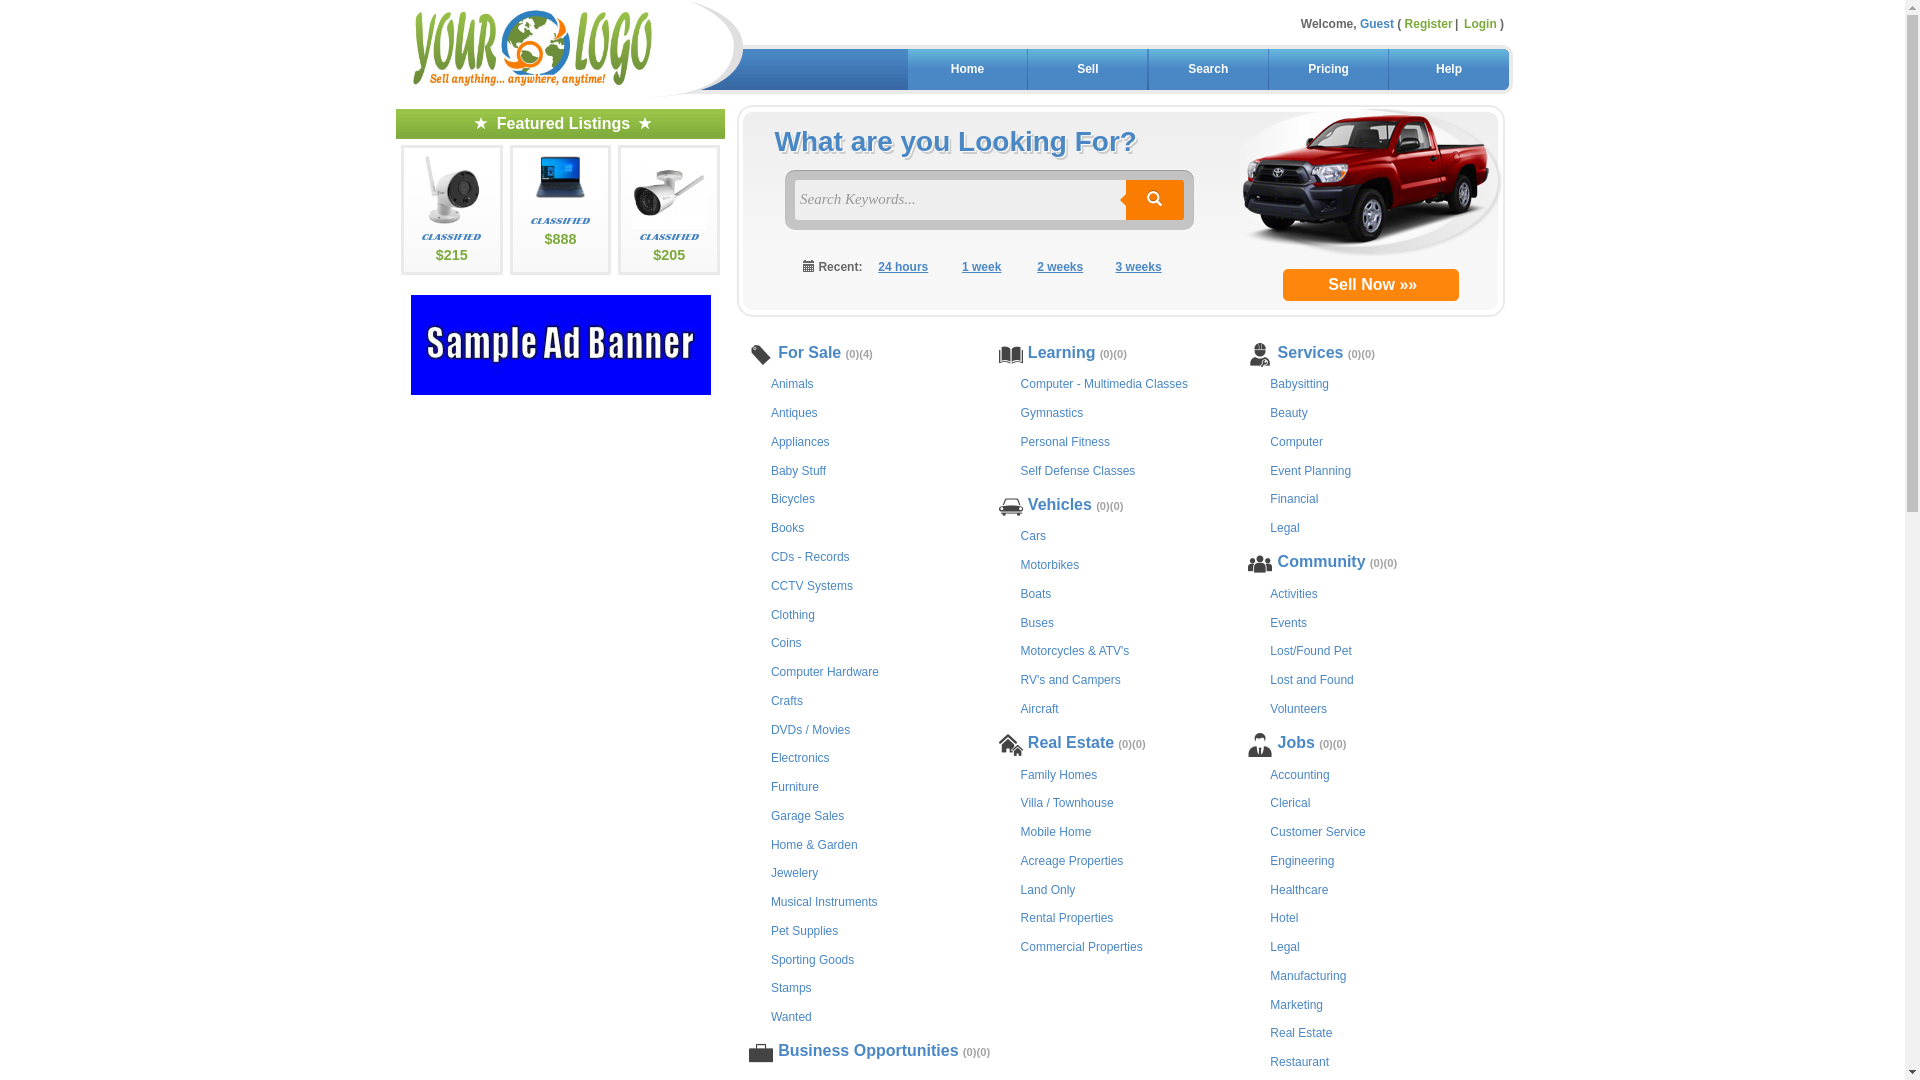 The image size is (1920, 1080). What do you see at coordinates (1104, 382) in the screenshot?
I see `Computer - Multimedia Classes` at bounding box center [1104, 382].